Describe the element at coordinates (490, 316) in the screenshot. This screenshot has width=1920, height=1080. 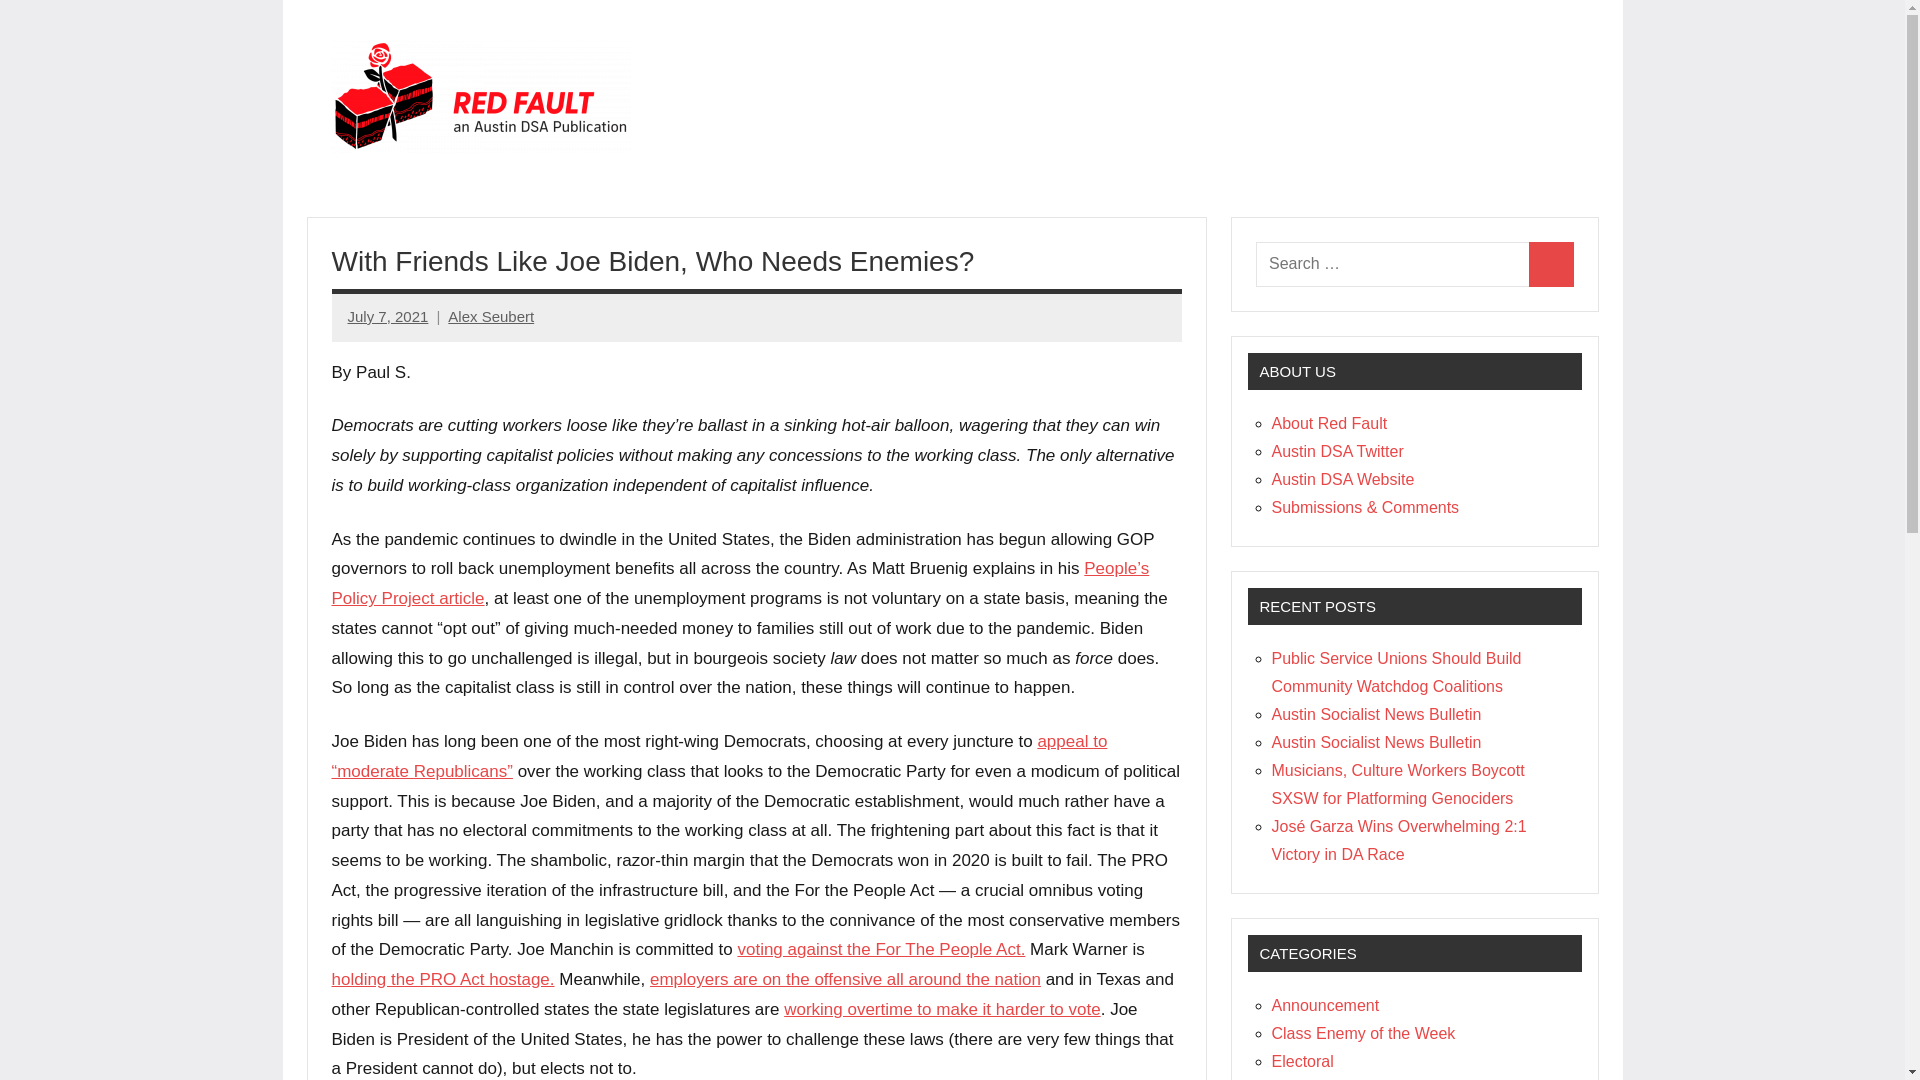
I see `Alex Seubert` at that location.